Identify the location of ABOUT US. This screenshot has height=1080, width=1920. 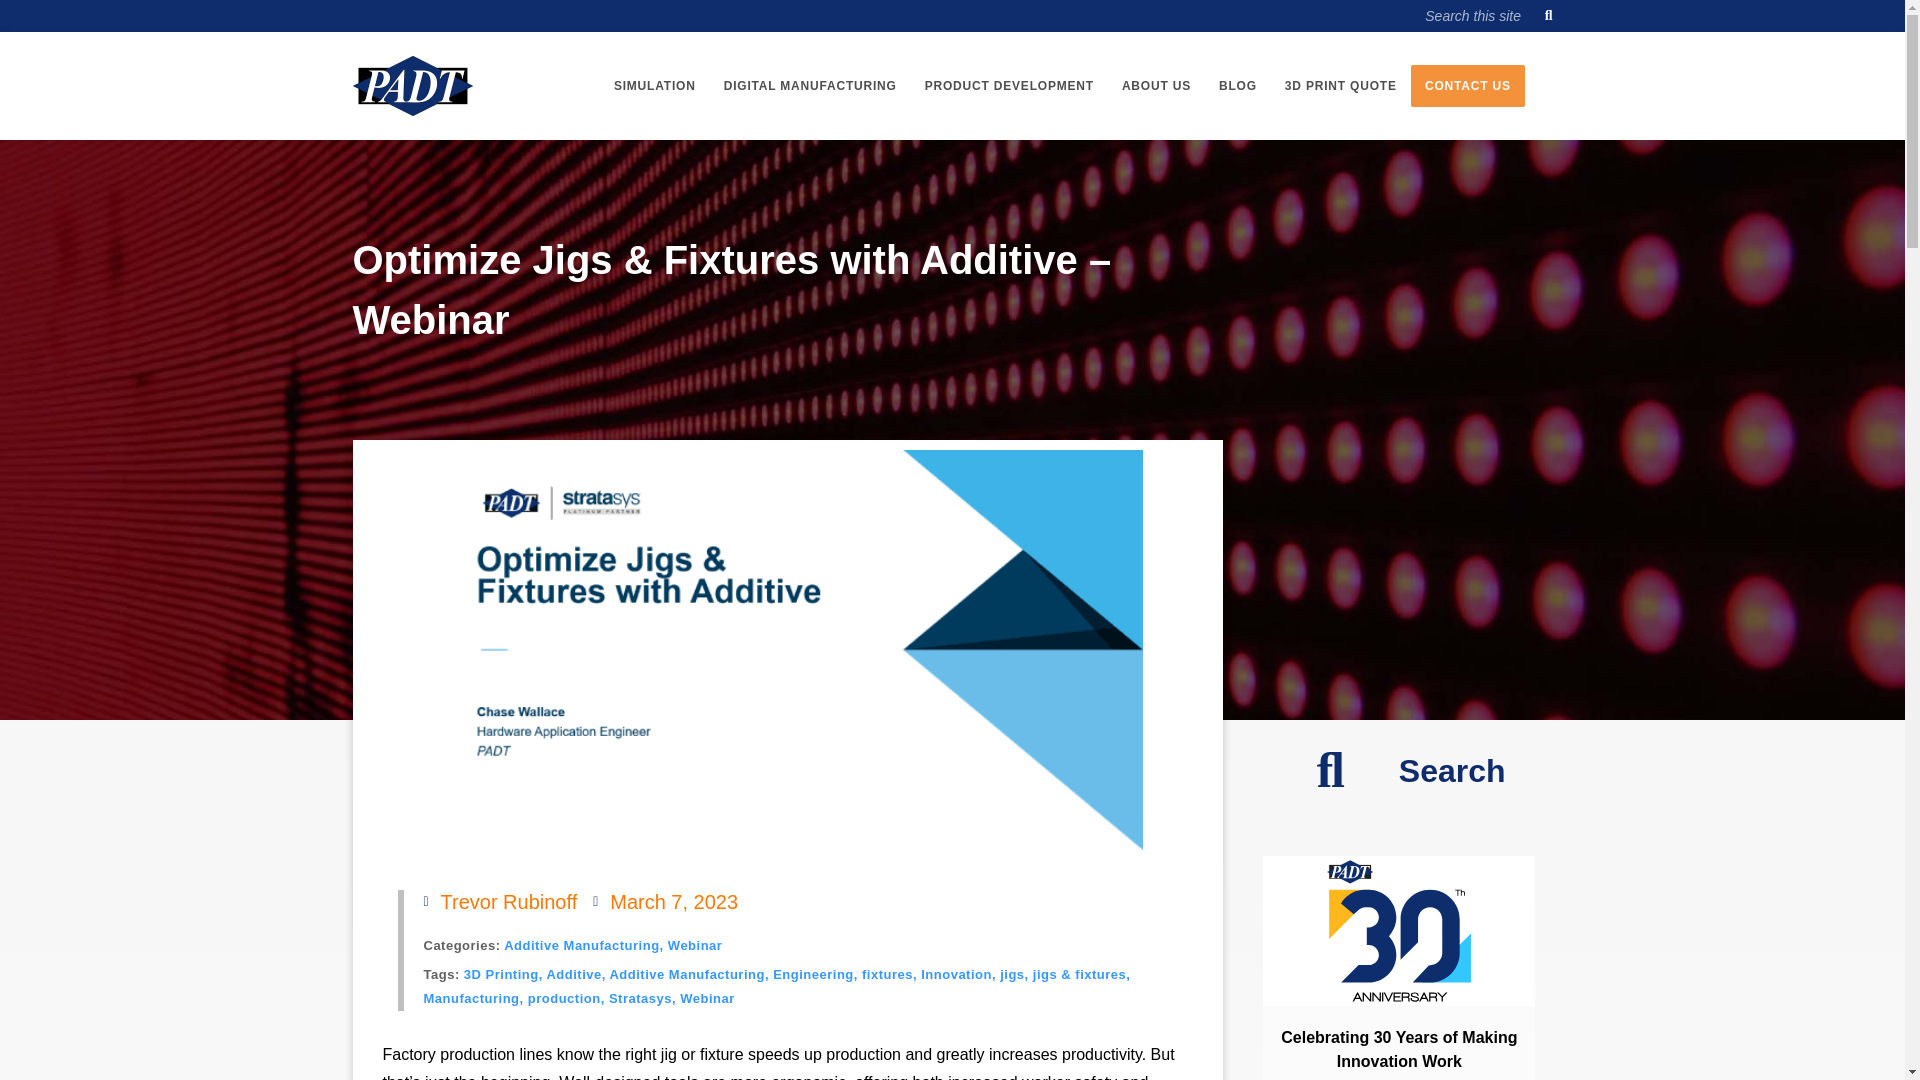
(1156, 85).